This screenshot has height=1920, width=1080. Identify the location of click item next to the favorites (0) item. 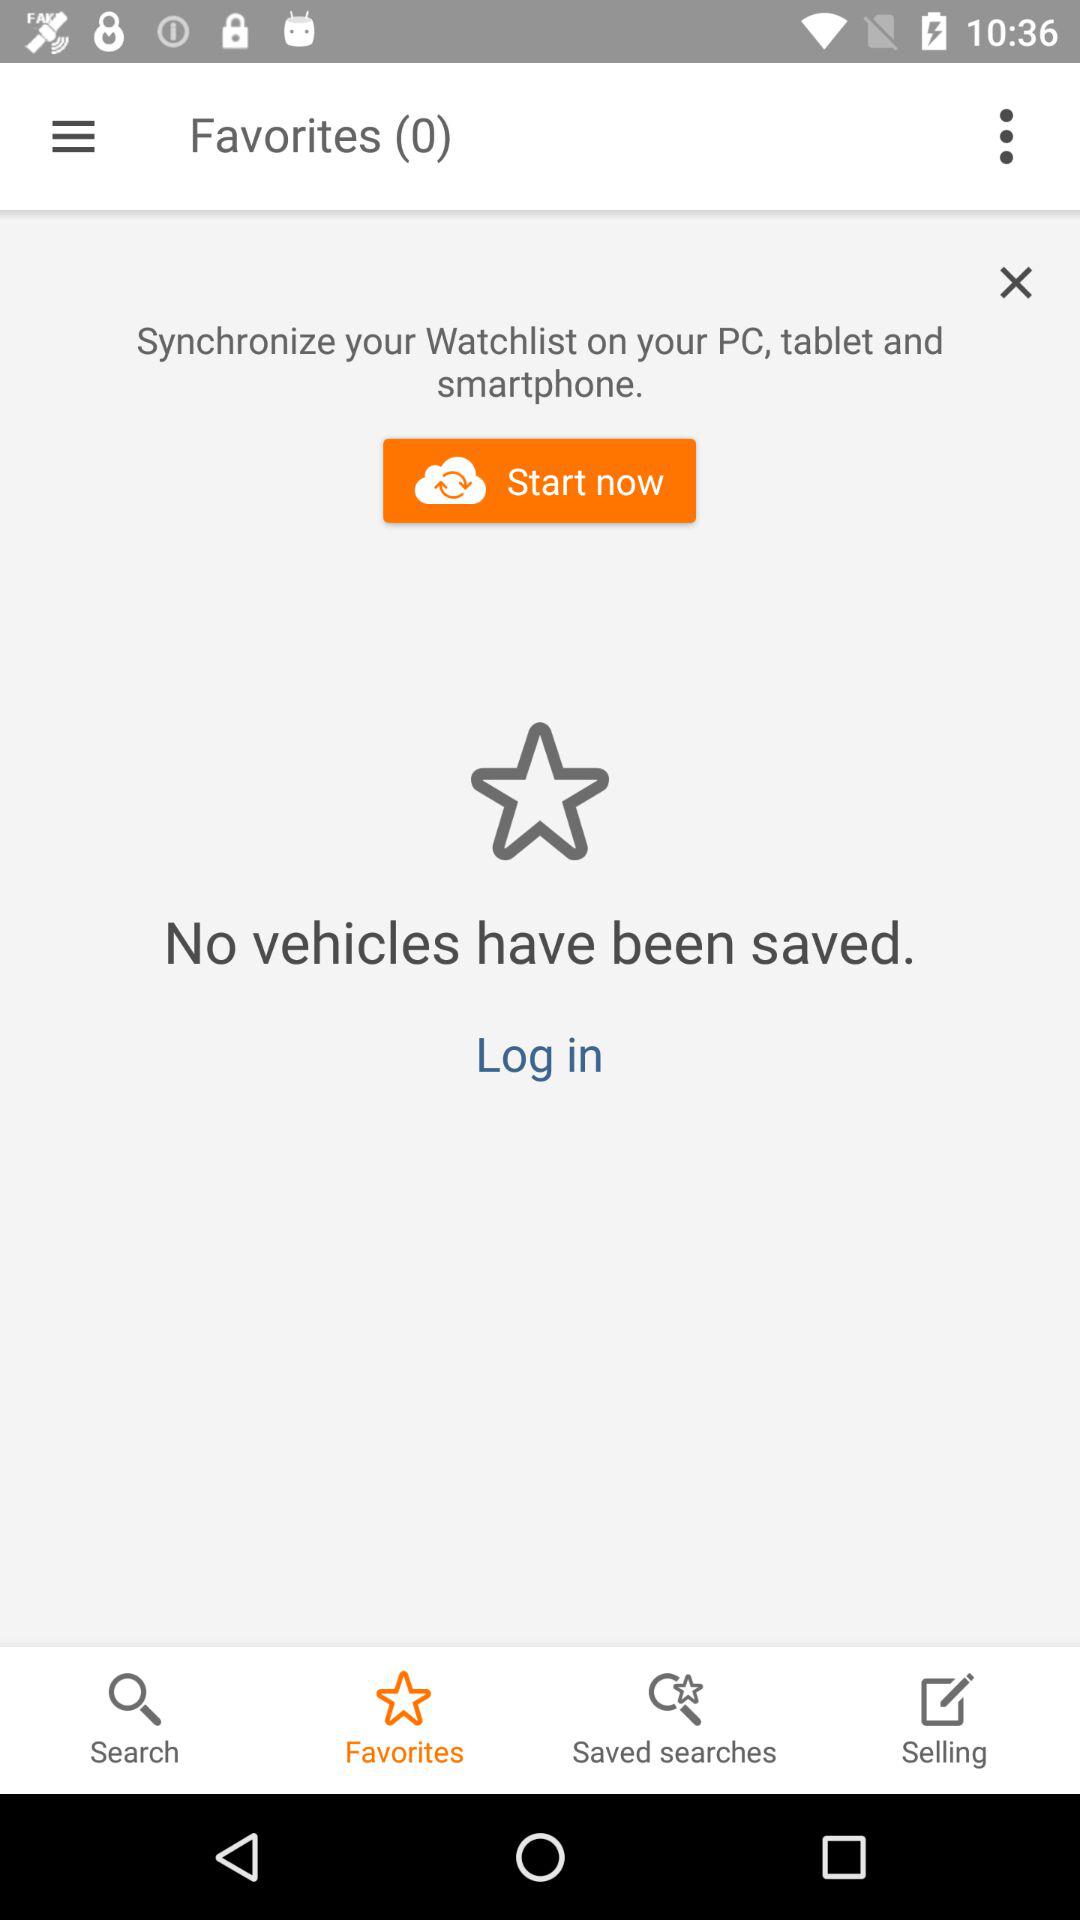
(1006, 136).